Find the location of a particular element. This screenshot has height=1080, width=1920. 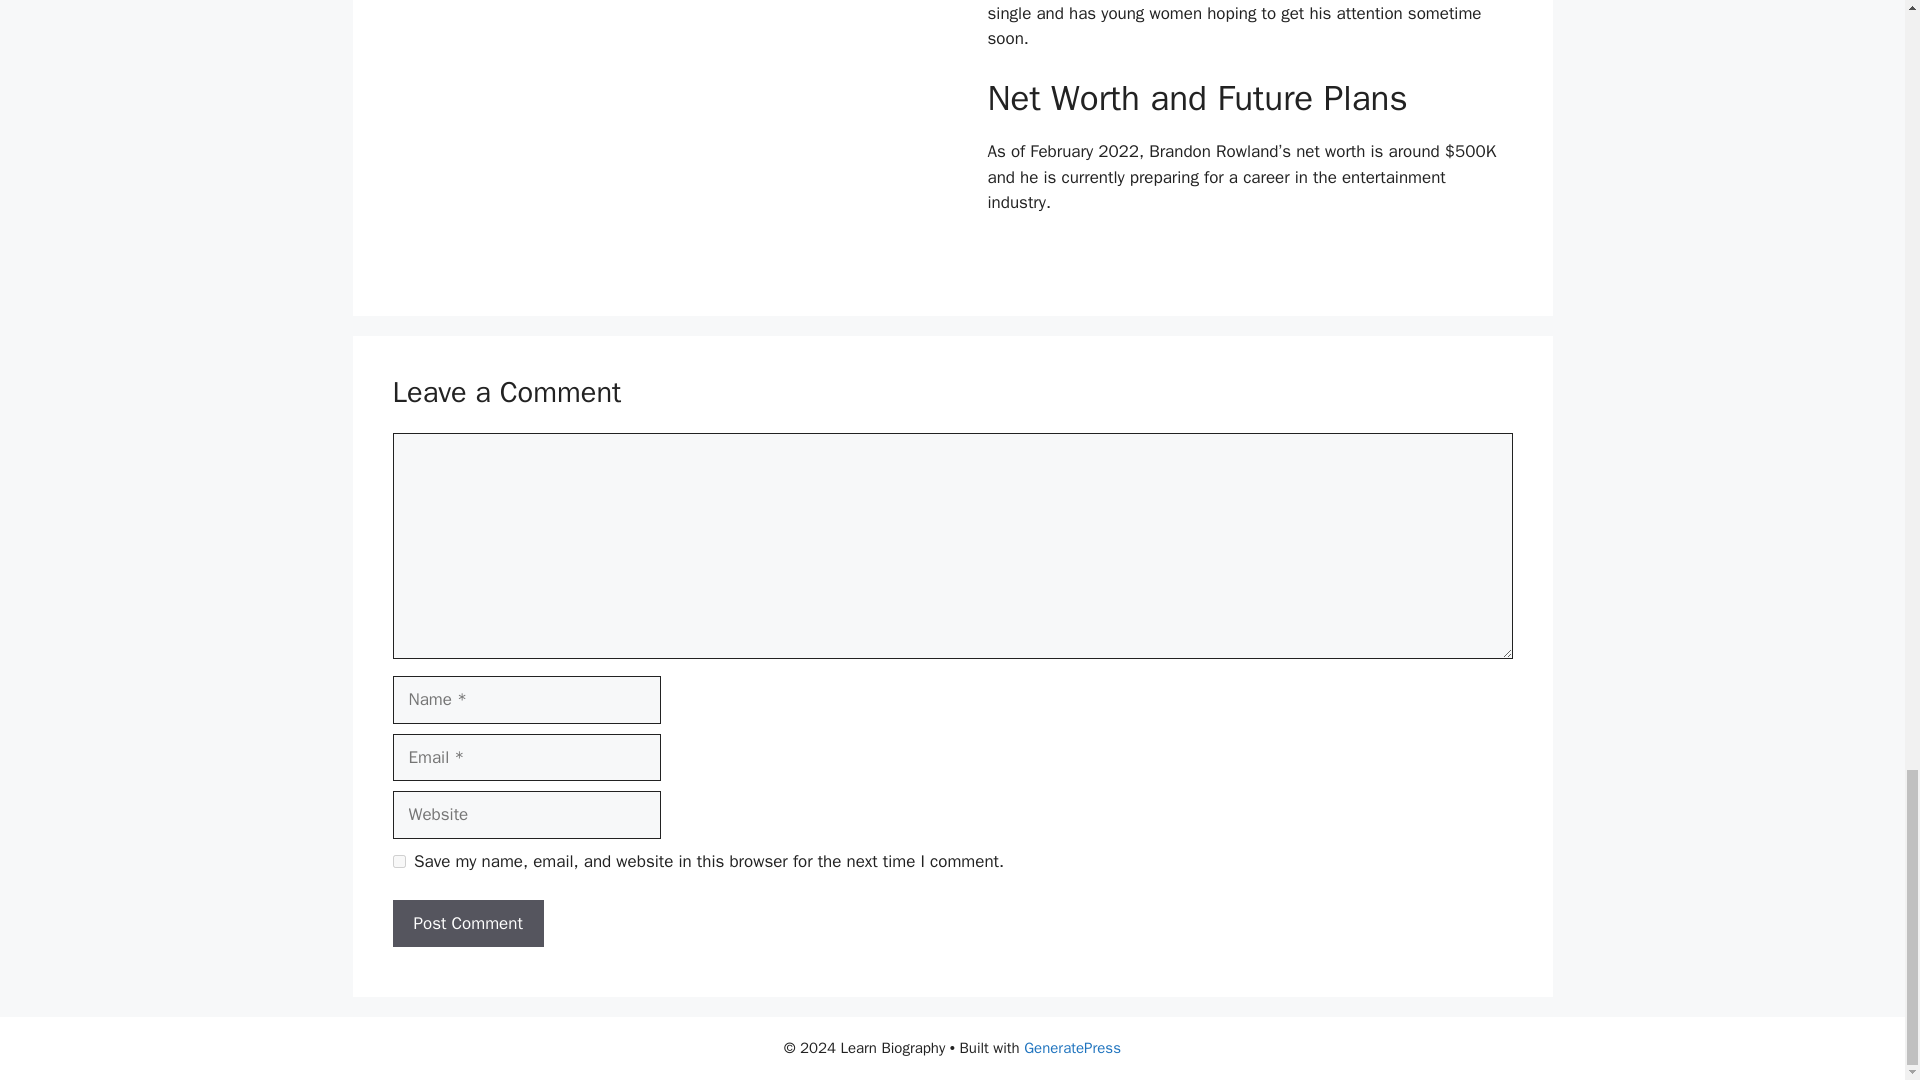

yes is located at coordinates (398, 862).